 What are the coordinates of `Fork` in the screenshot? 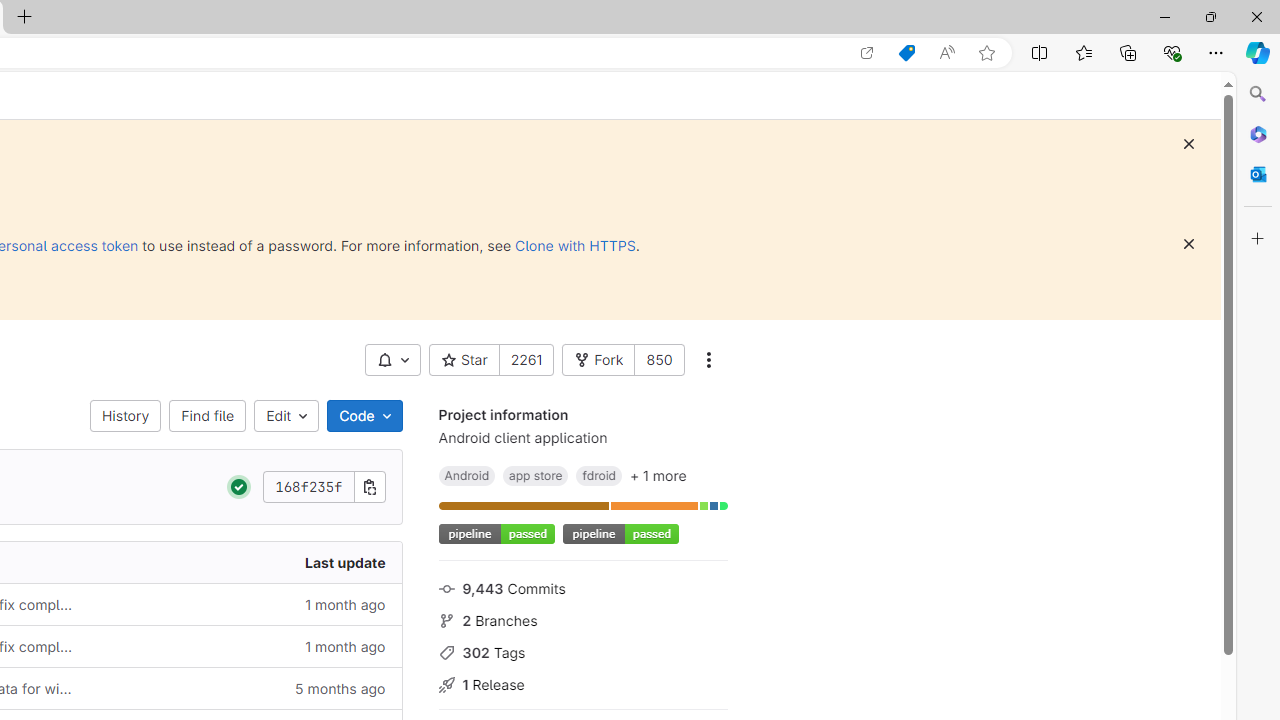 It's located at (598, 360).